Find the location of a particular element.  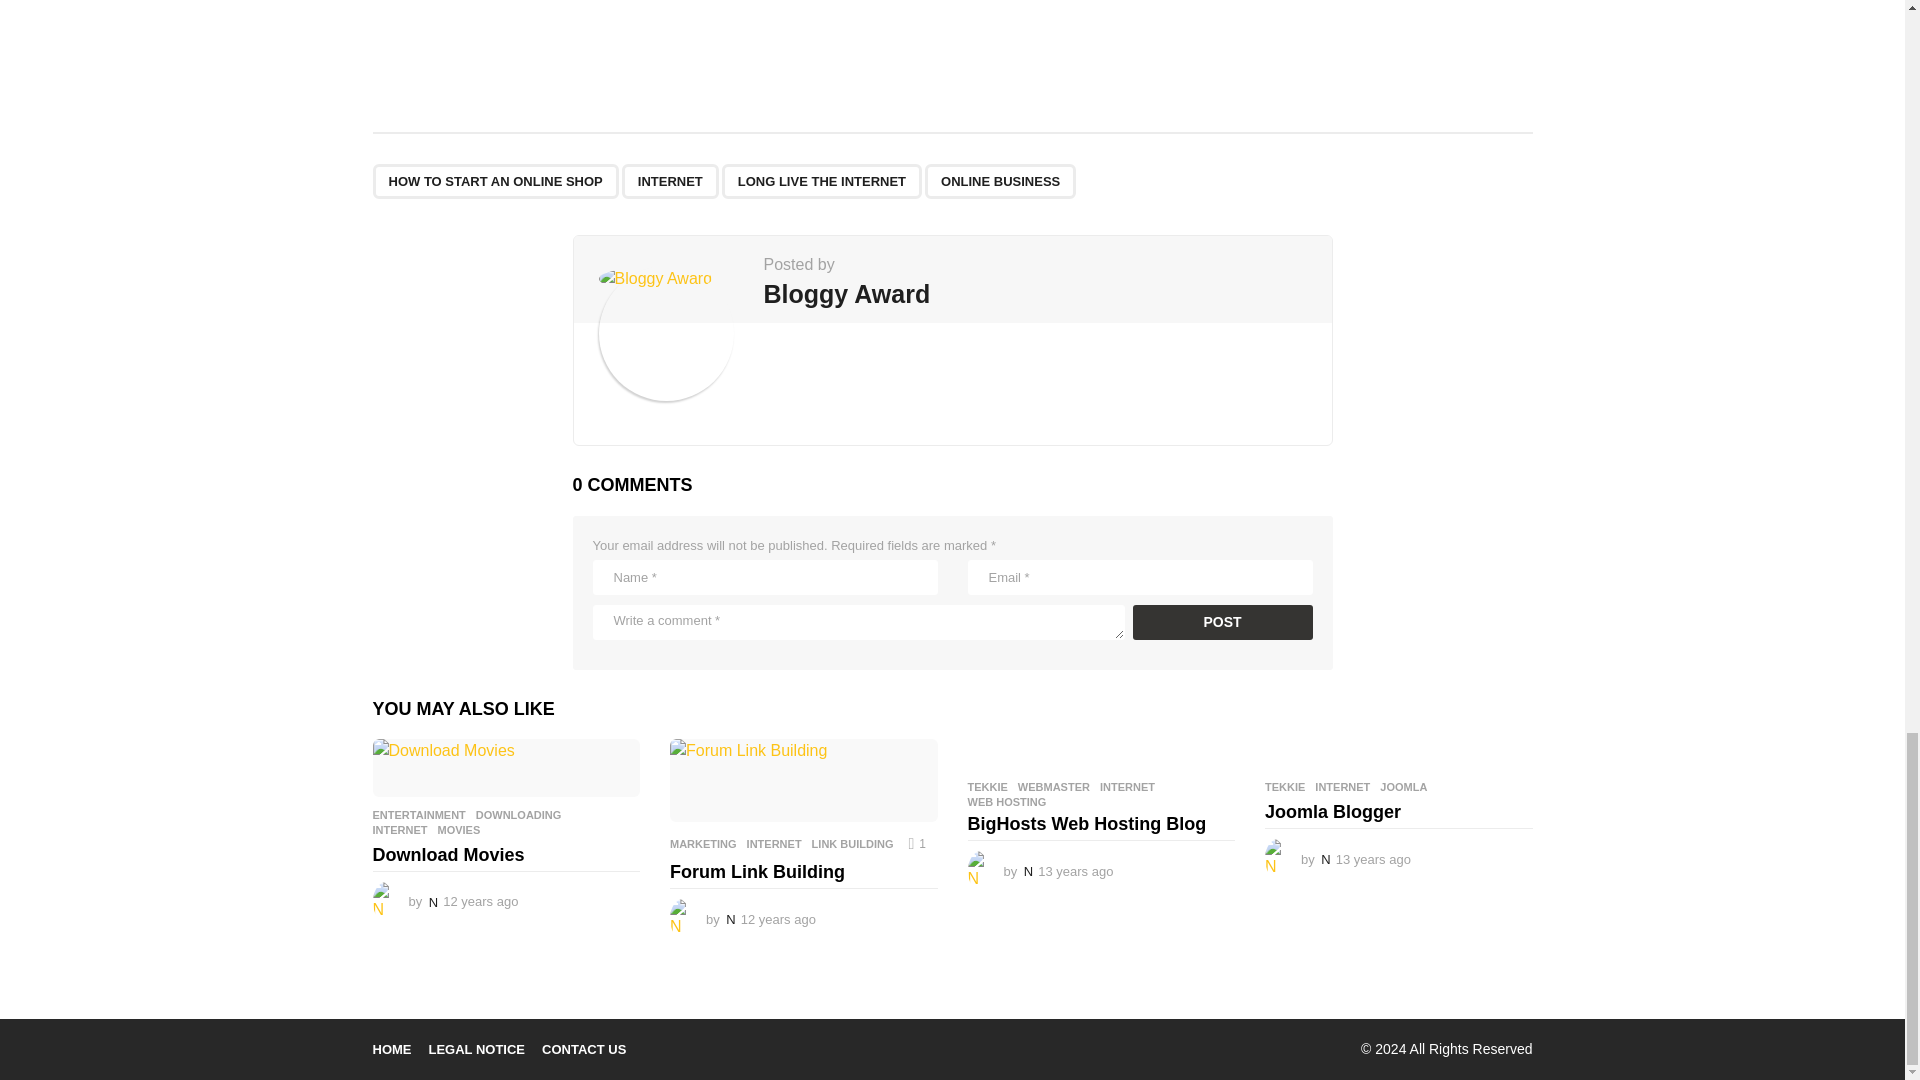

MOVIES is located at coordinates (459, 830).